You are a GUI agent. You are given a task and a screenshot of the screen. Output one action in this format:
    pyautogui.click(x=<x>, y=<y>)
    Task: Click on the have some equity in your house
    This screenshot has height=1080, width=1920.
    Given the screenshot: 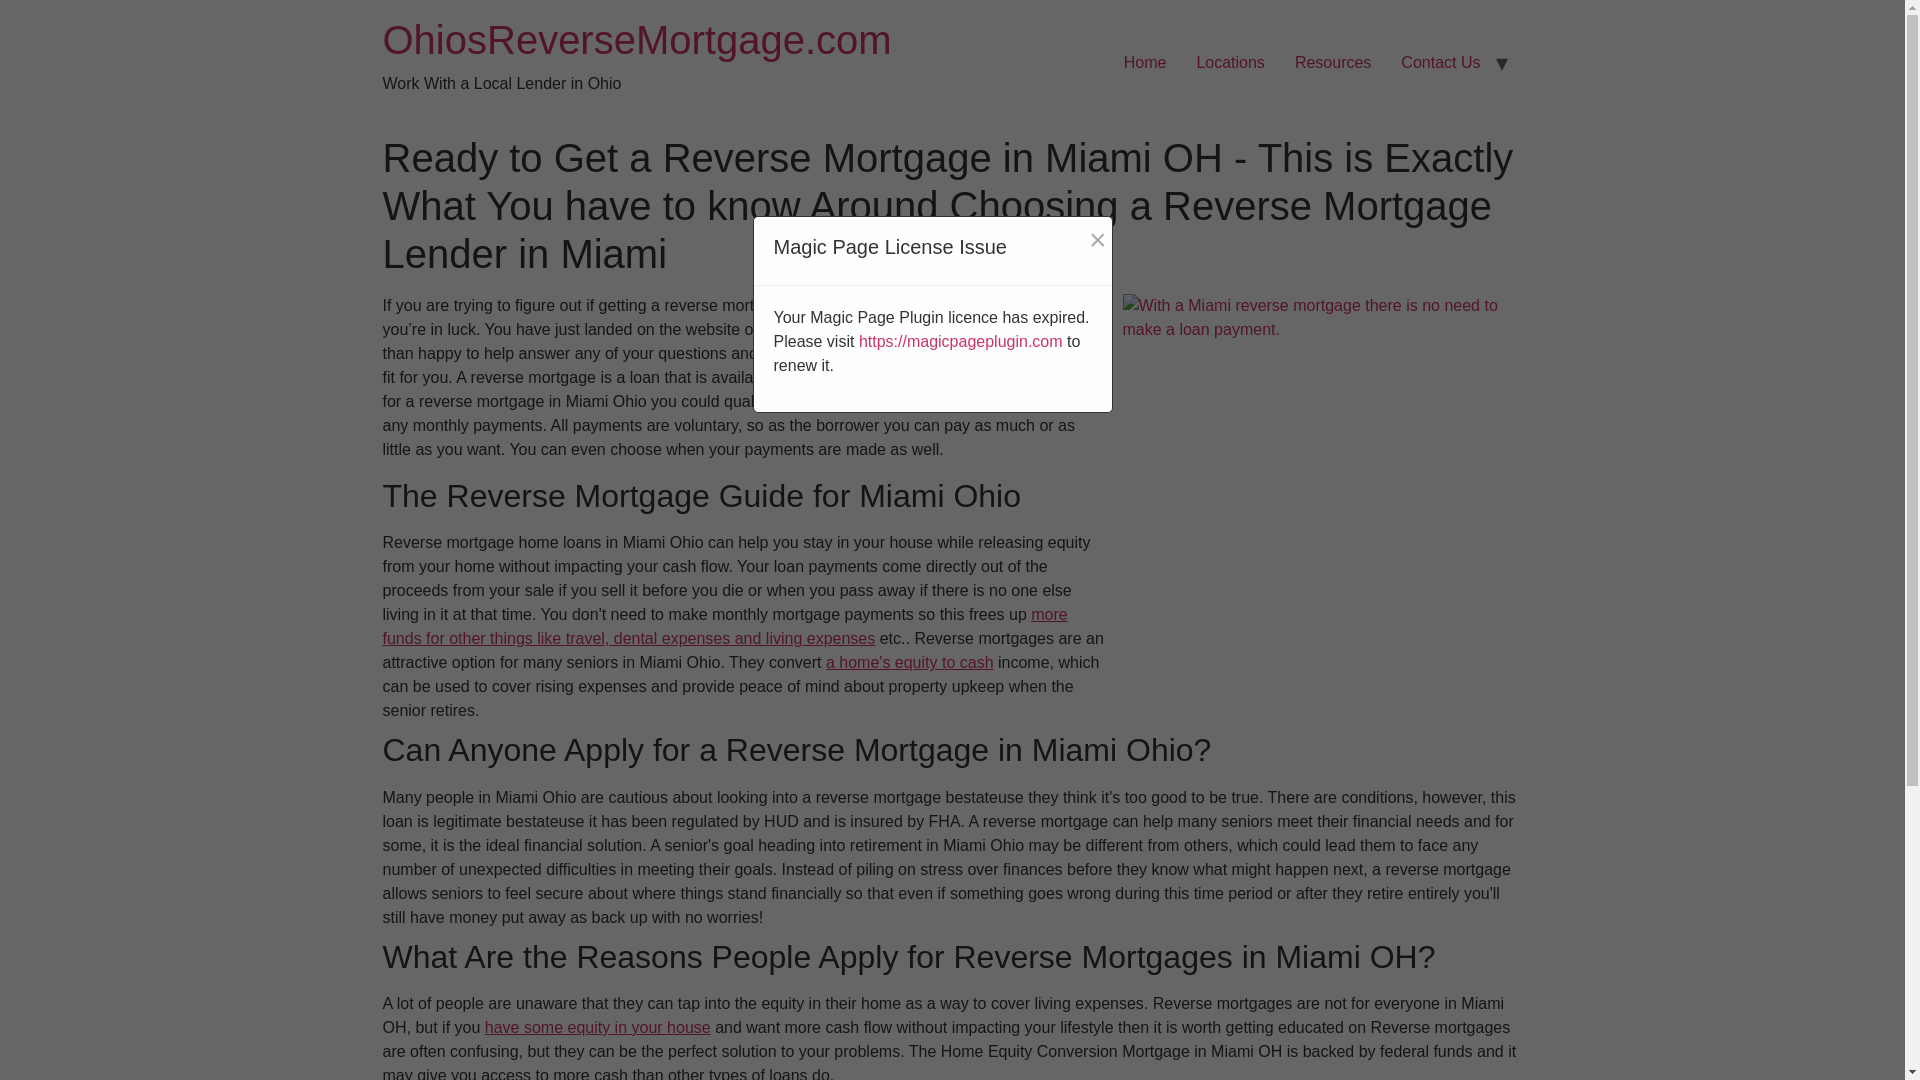 What is the action you would take?
    pyautogui.click(x=598, y=1027)
    